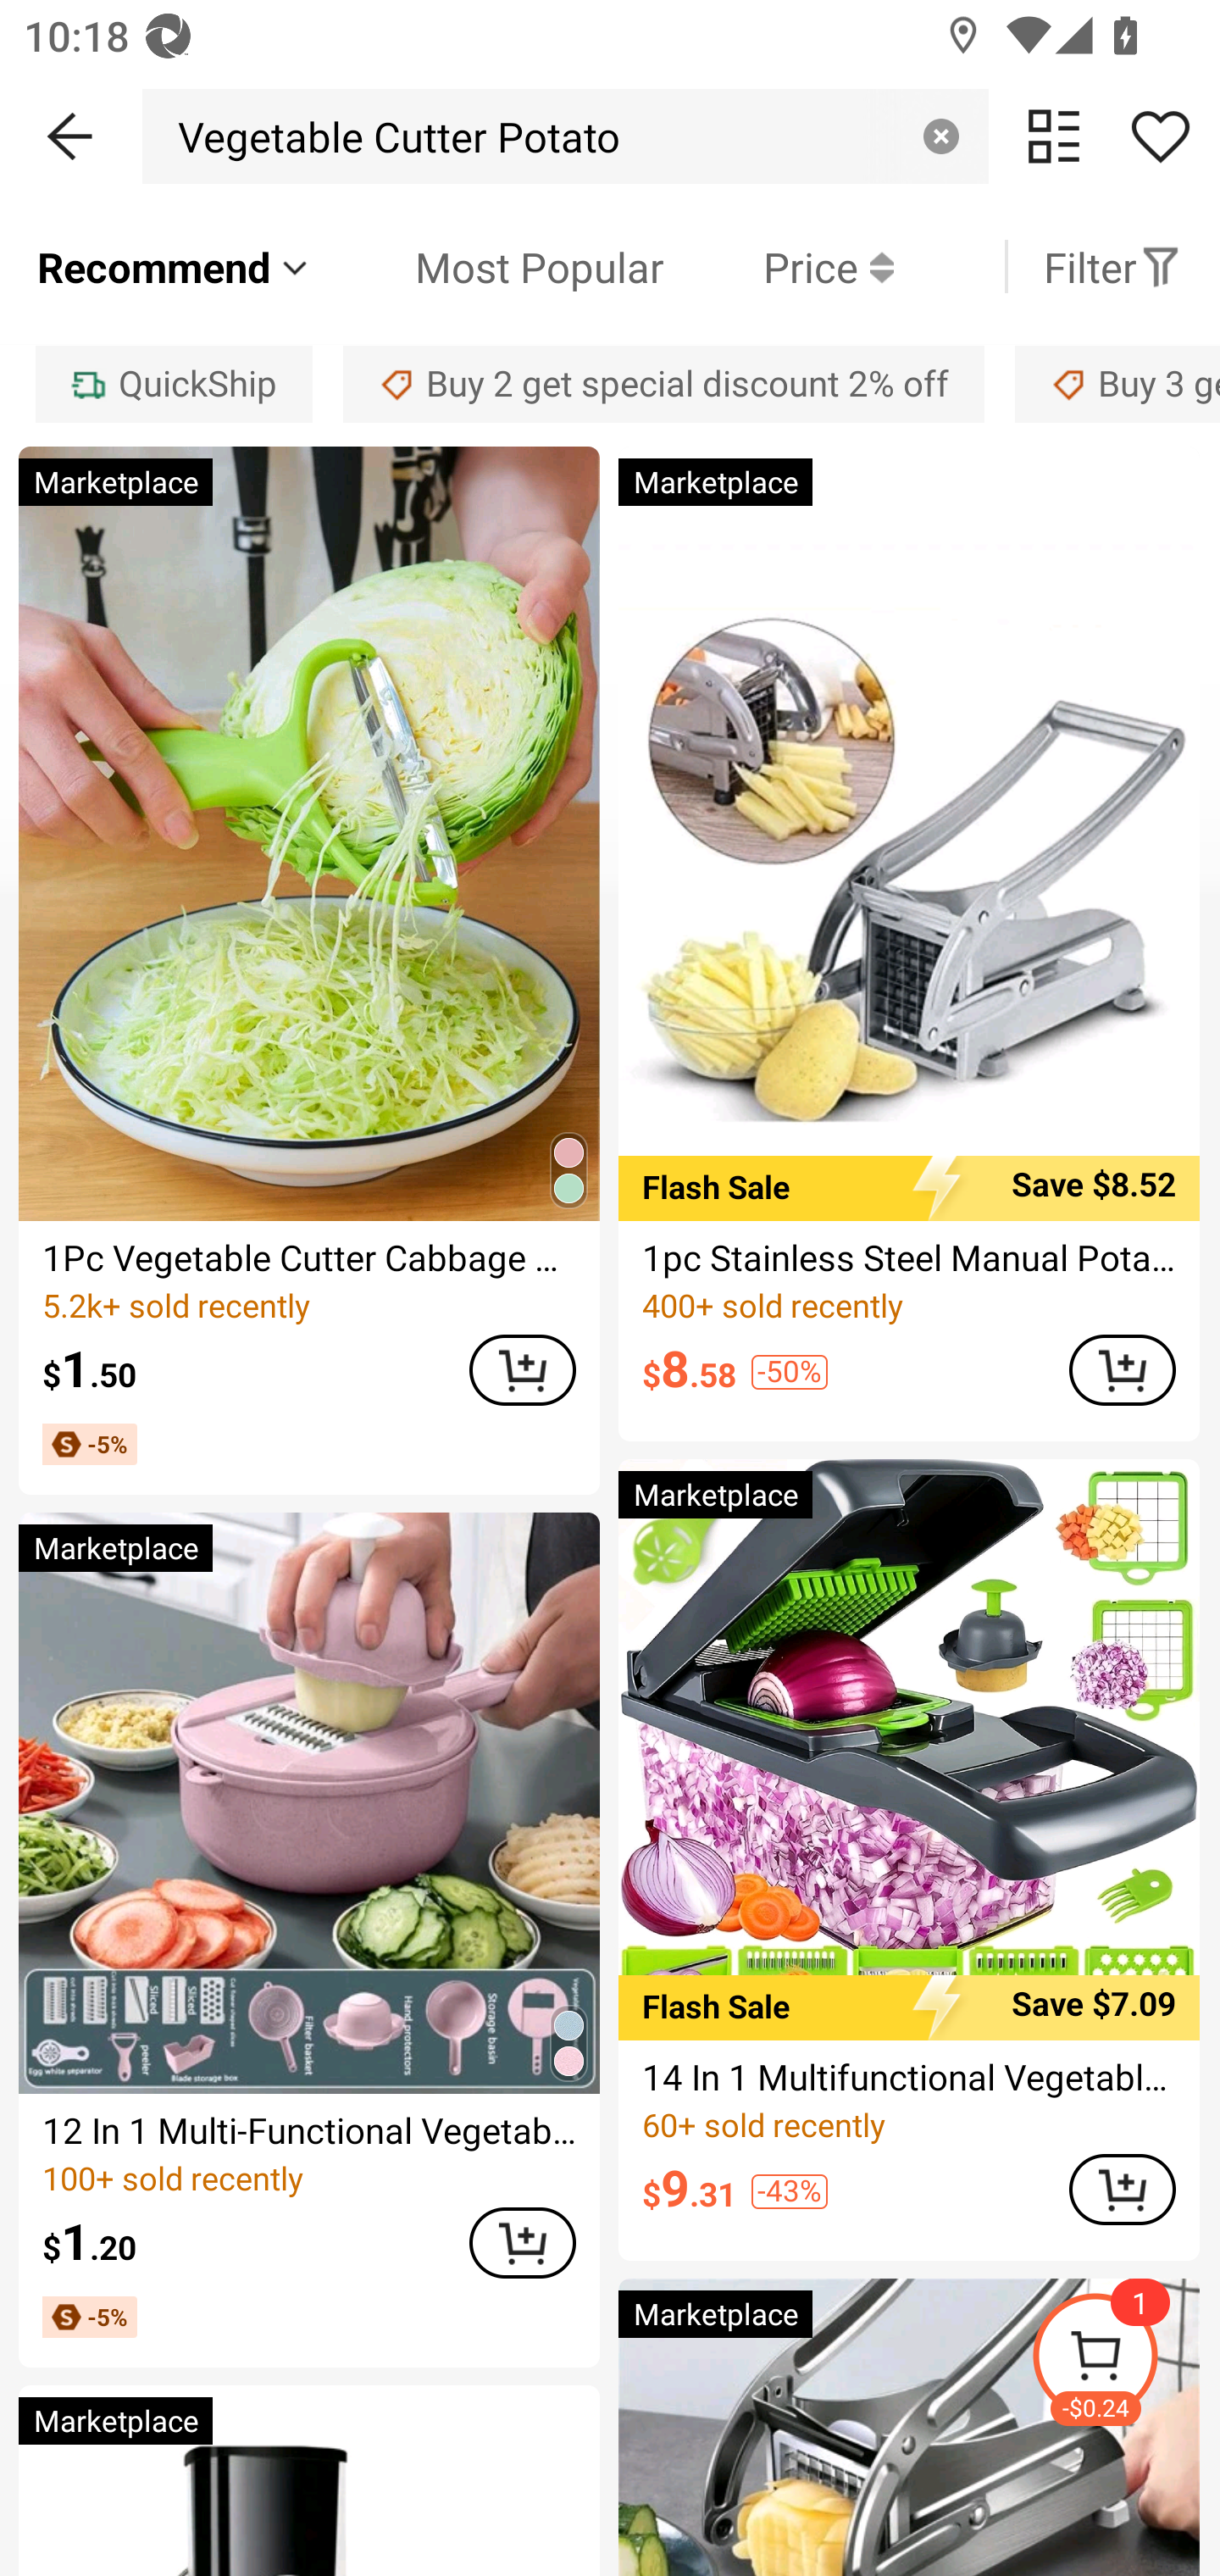  What do you see at coordinates (489, 266) in the screenshot?
I see `Most Popular` at bounding box center [489, 266].